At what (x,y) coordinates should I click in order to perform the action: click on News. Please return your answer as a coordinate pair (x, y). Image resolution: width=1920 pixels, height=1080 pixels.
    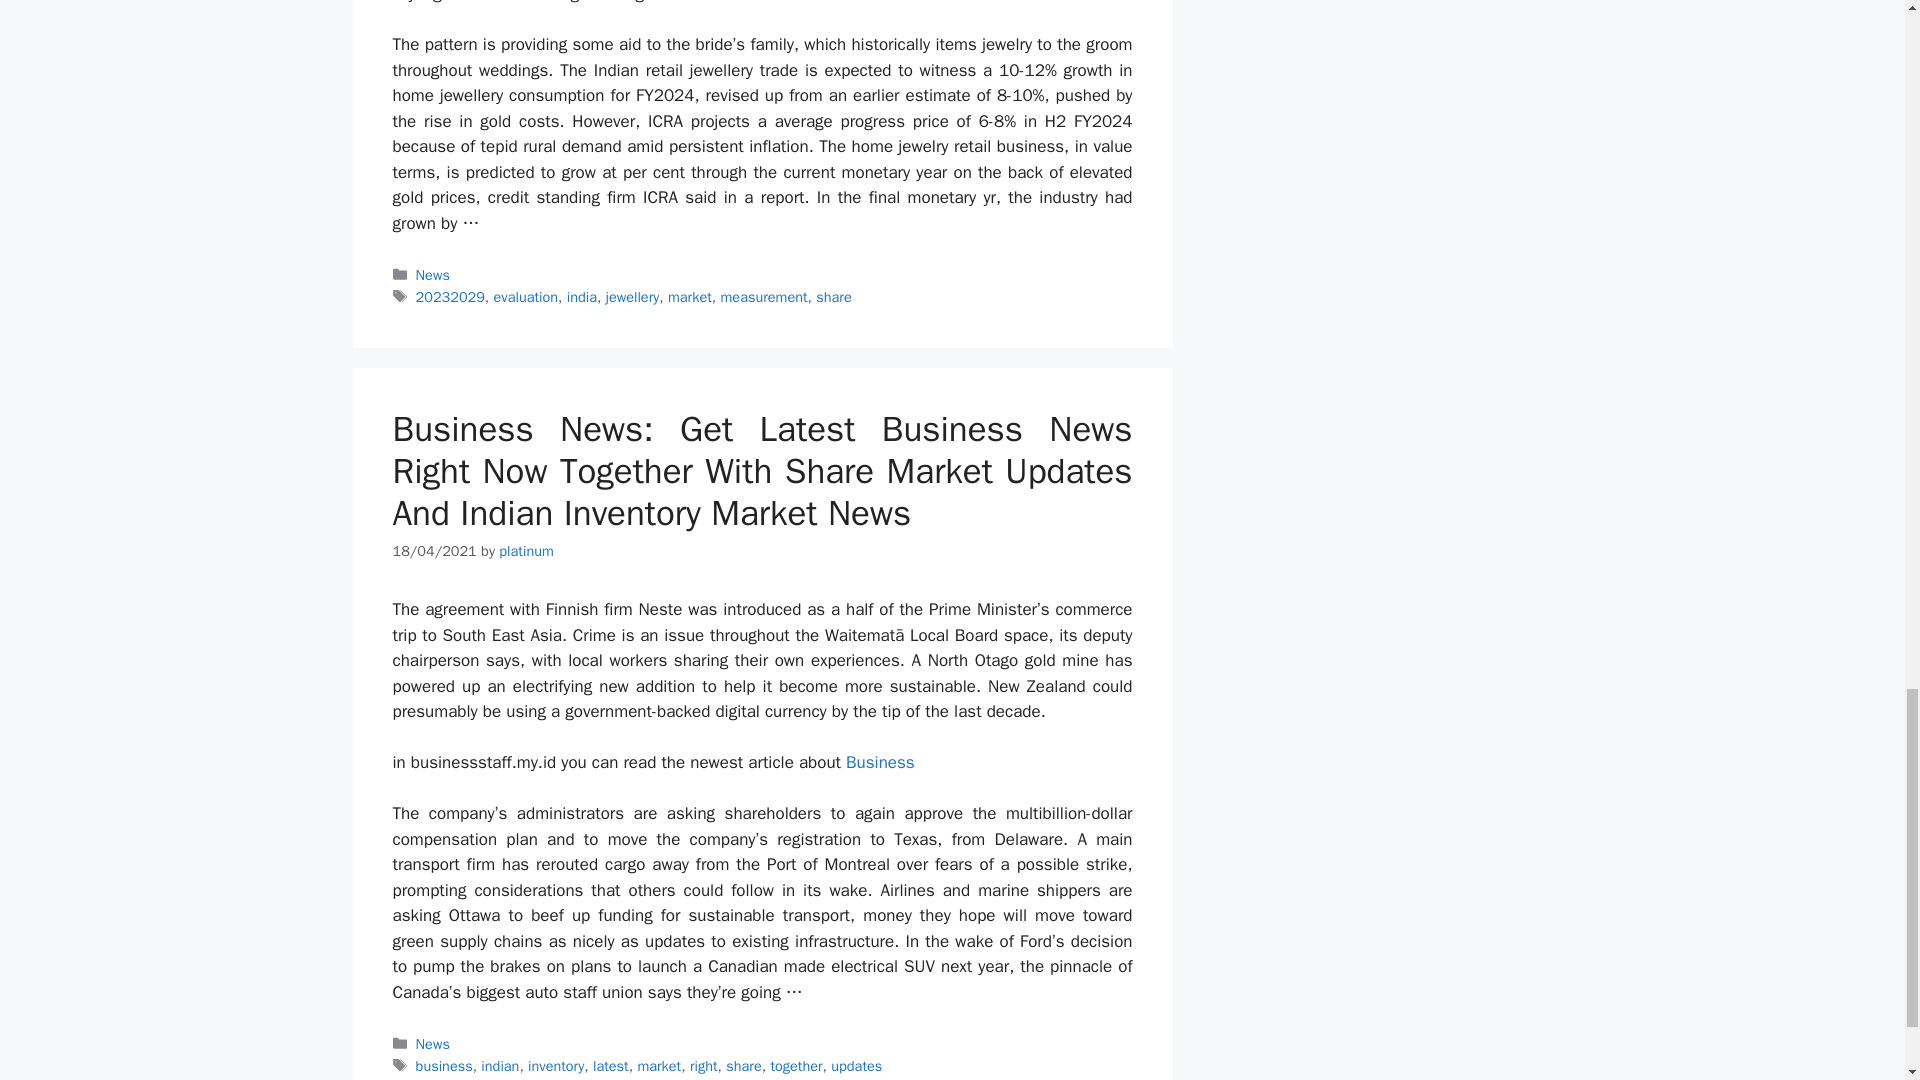
    Looking at the image, I should click on (432, 274).